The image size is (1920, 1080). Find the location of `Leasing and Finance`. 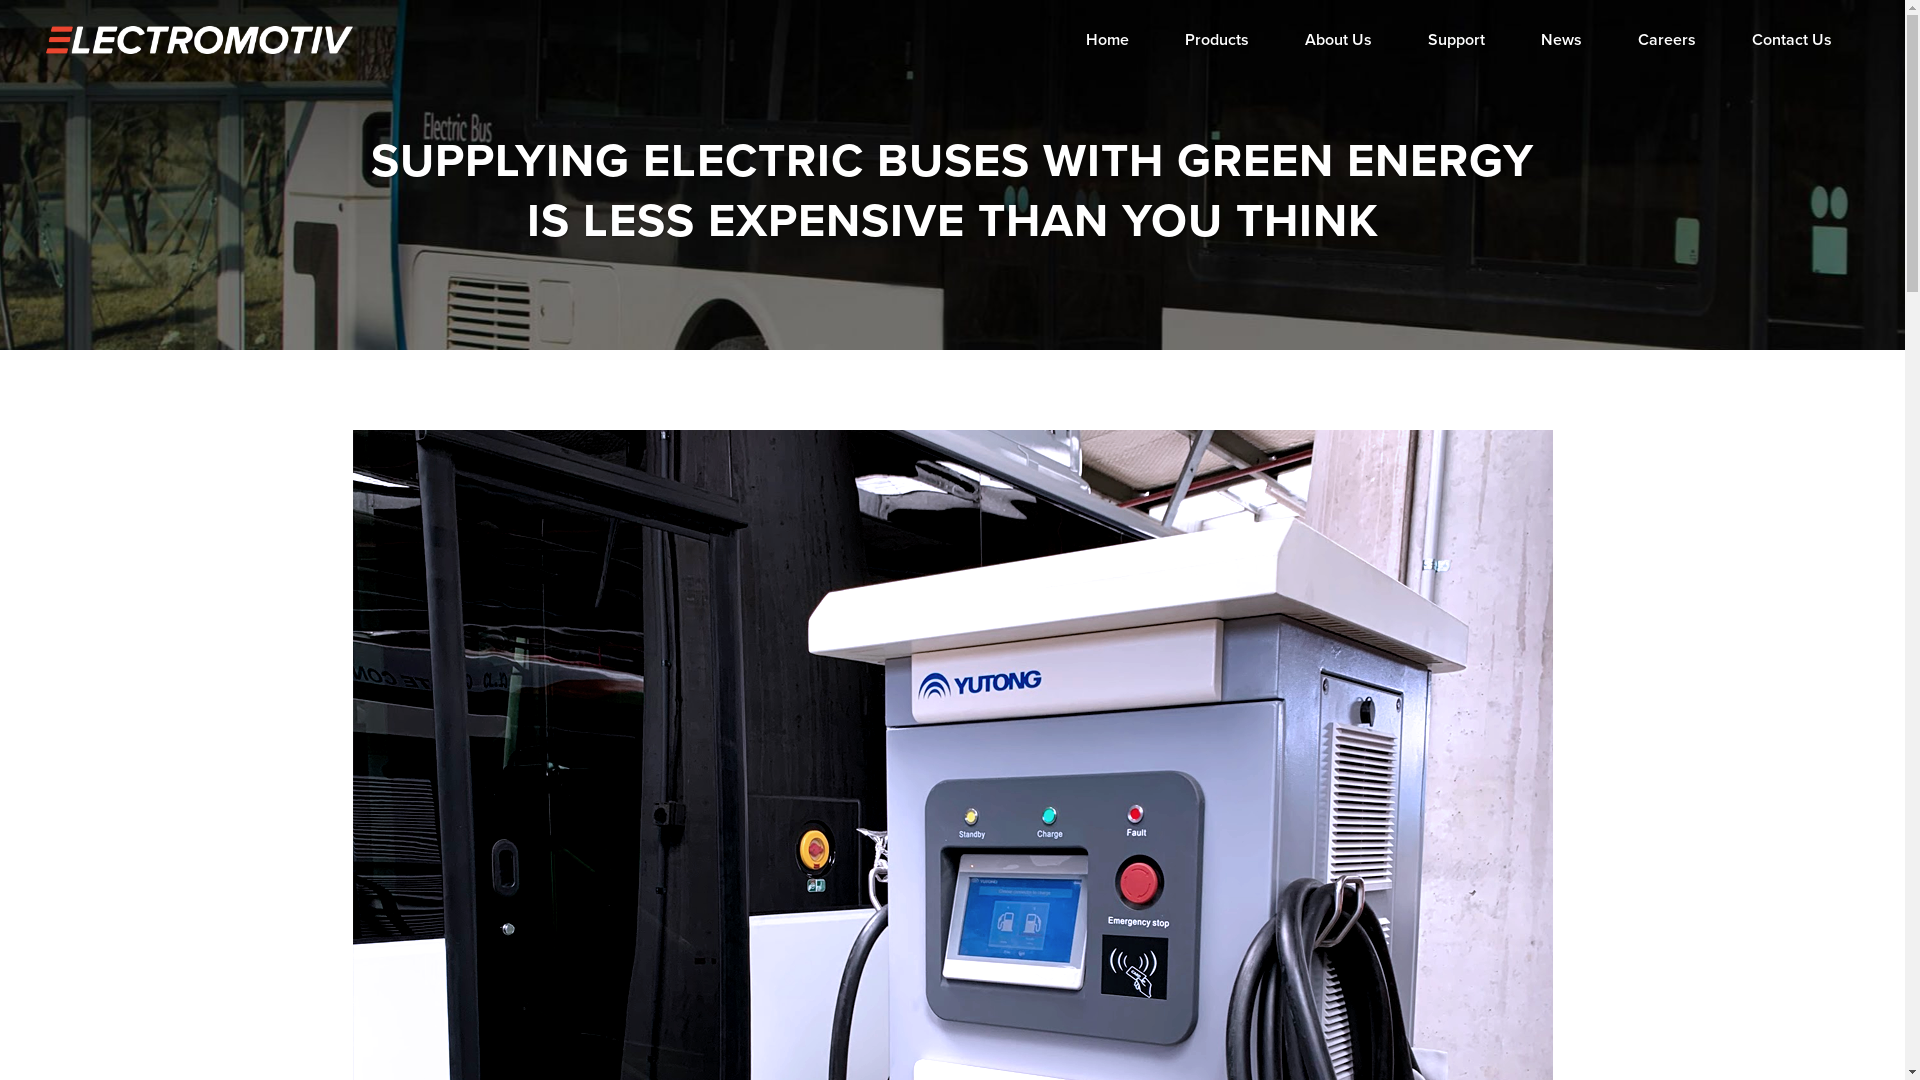

Leasing and Finance is located at coordinates (807, 843).